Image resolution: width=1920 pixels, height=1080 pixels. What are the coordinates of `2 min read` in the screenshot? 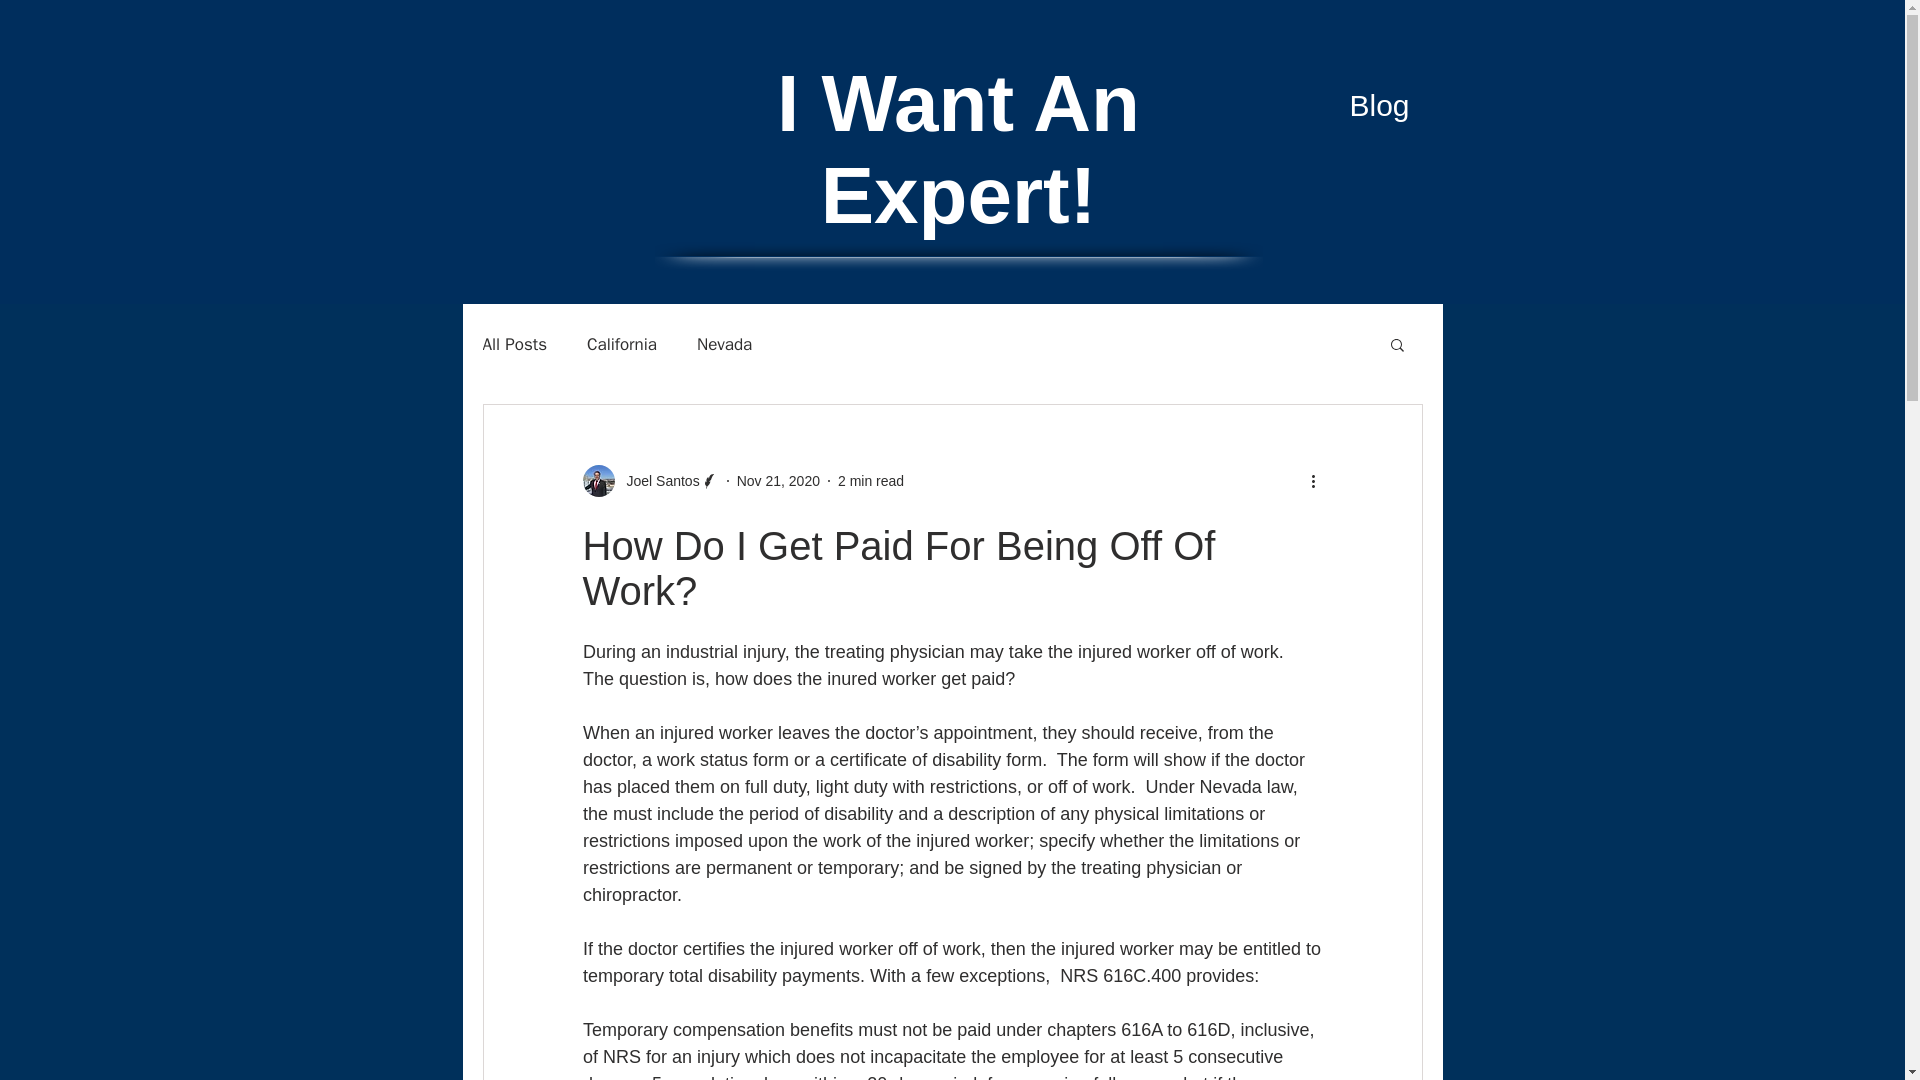 It's located at (870, 480).